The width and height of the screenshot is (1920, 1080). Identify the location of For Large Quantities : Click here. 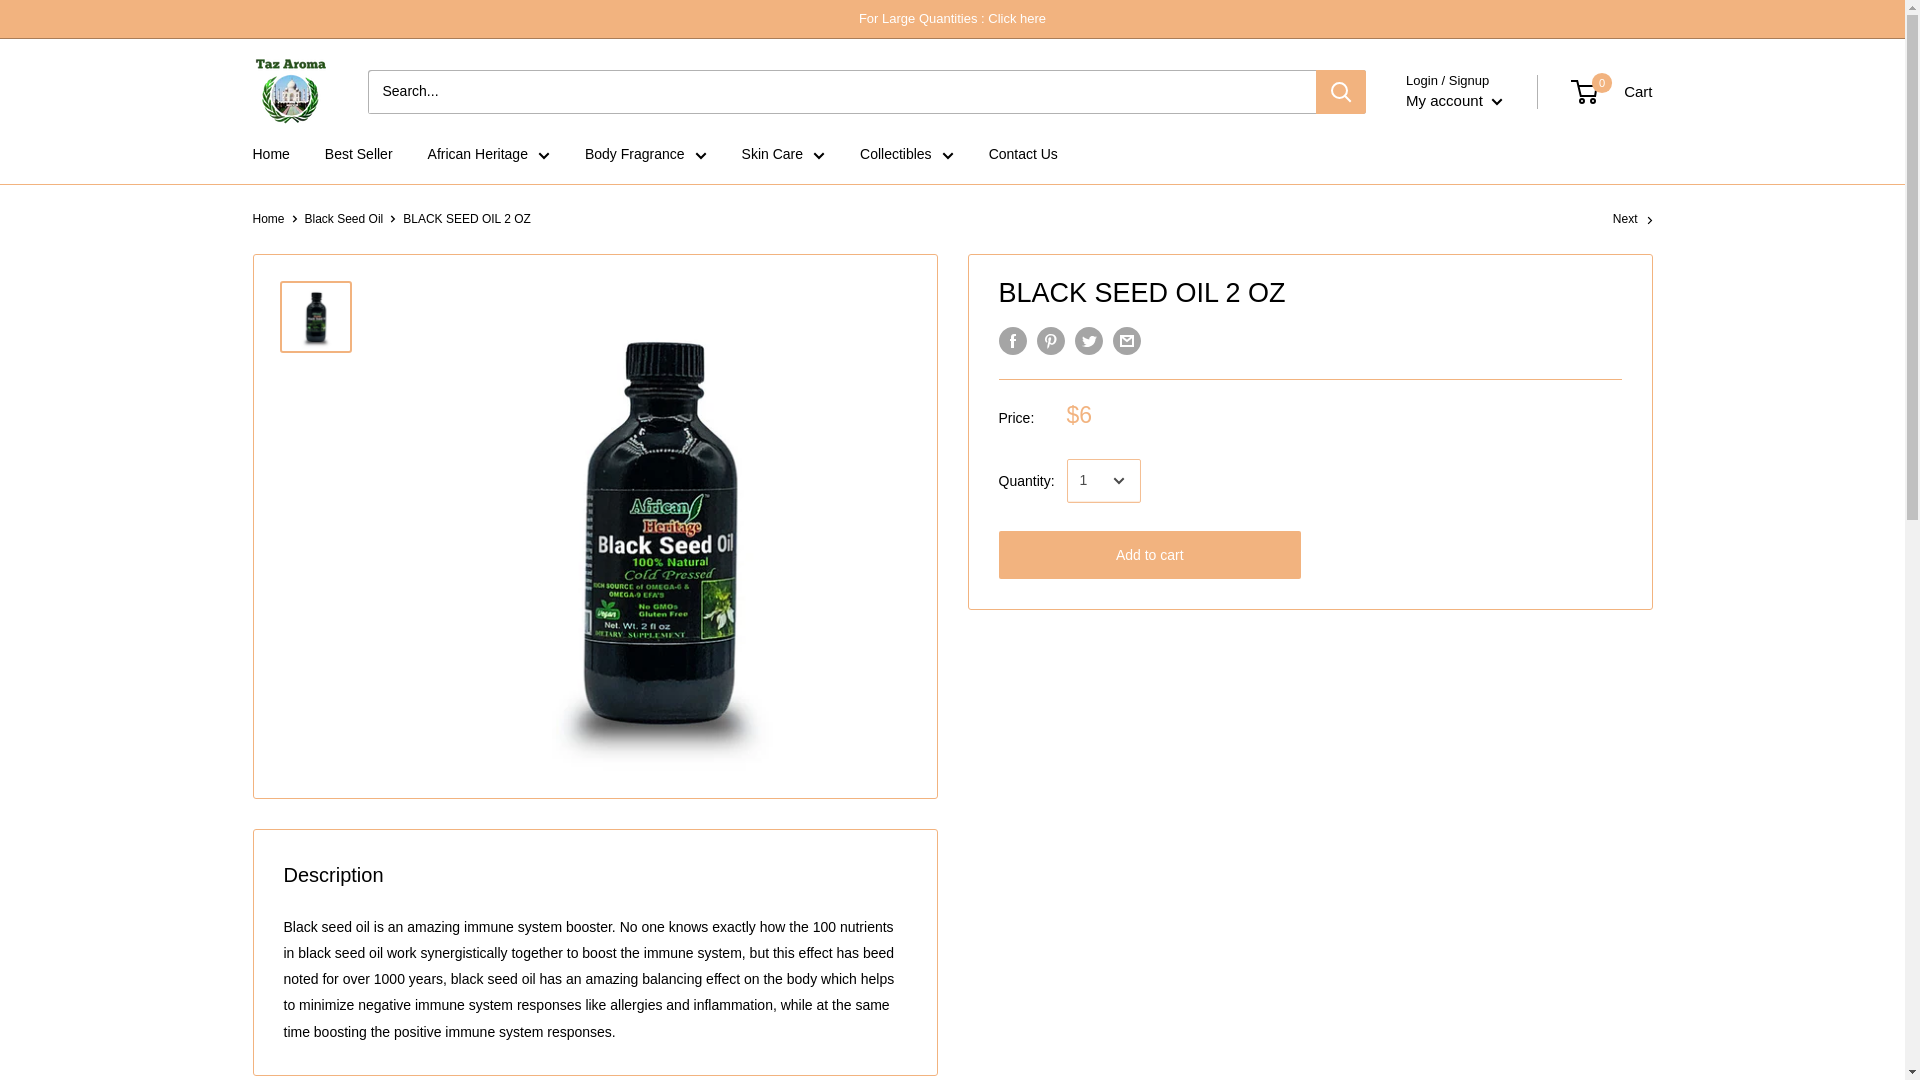
(952, 18).